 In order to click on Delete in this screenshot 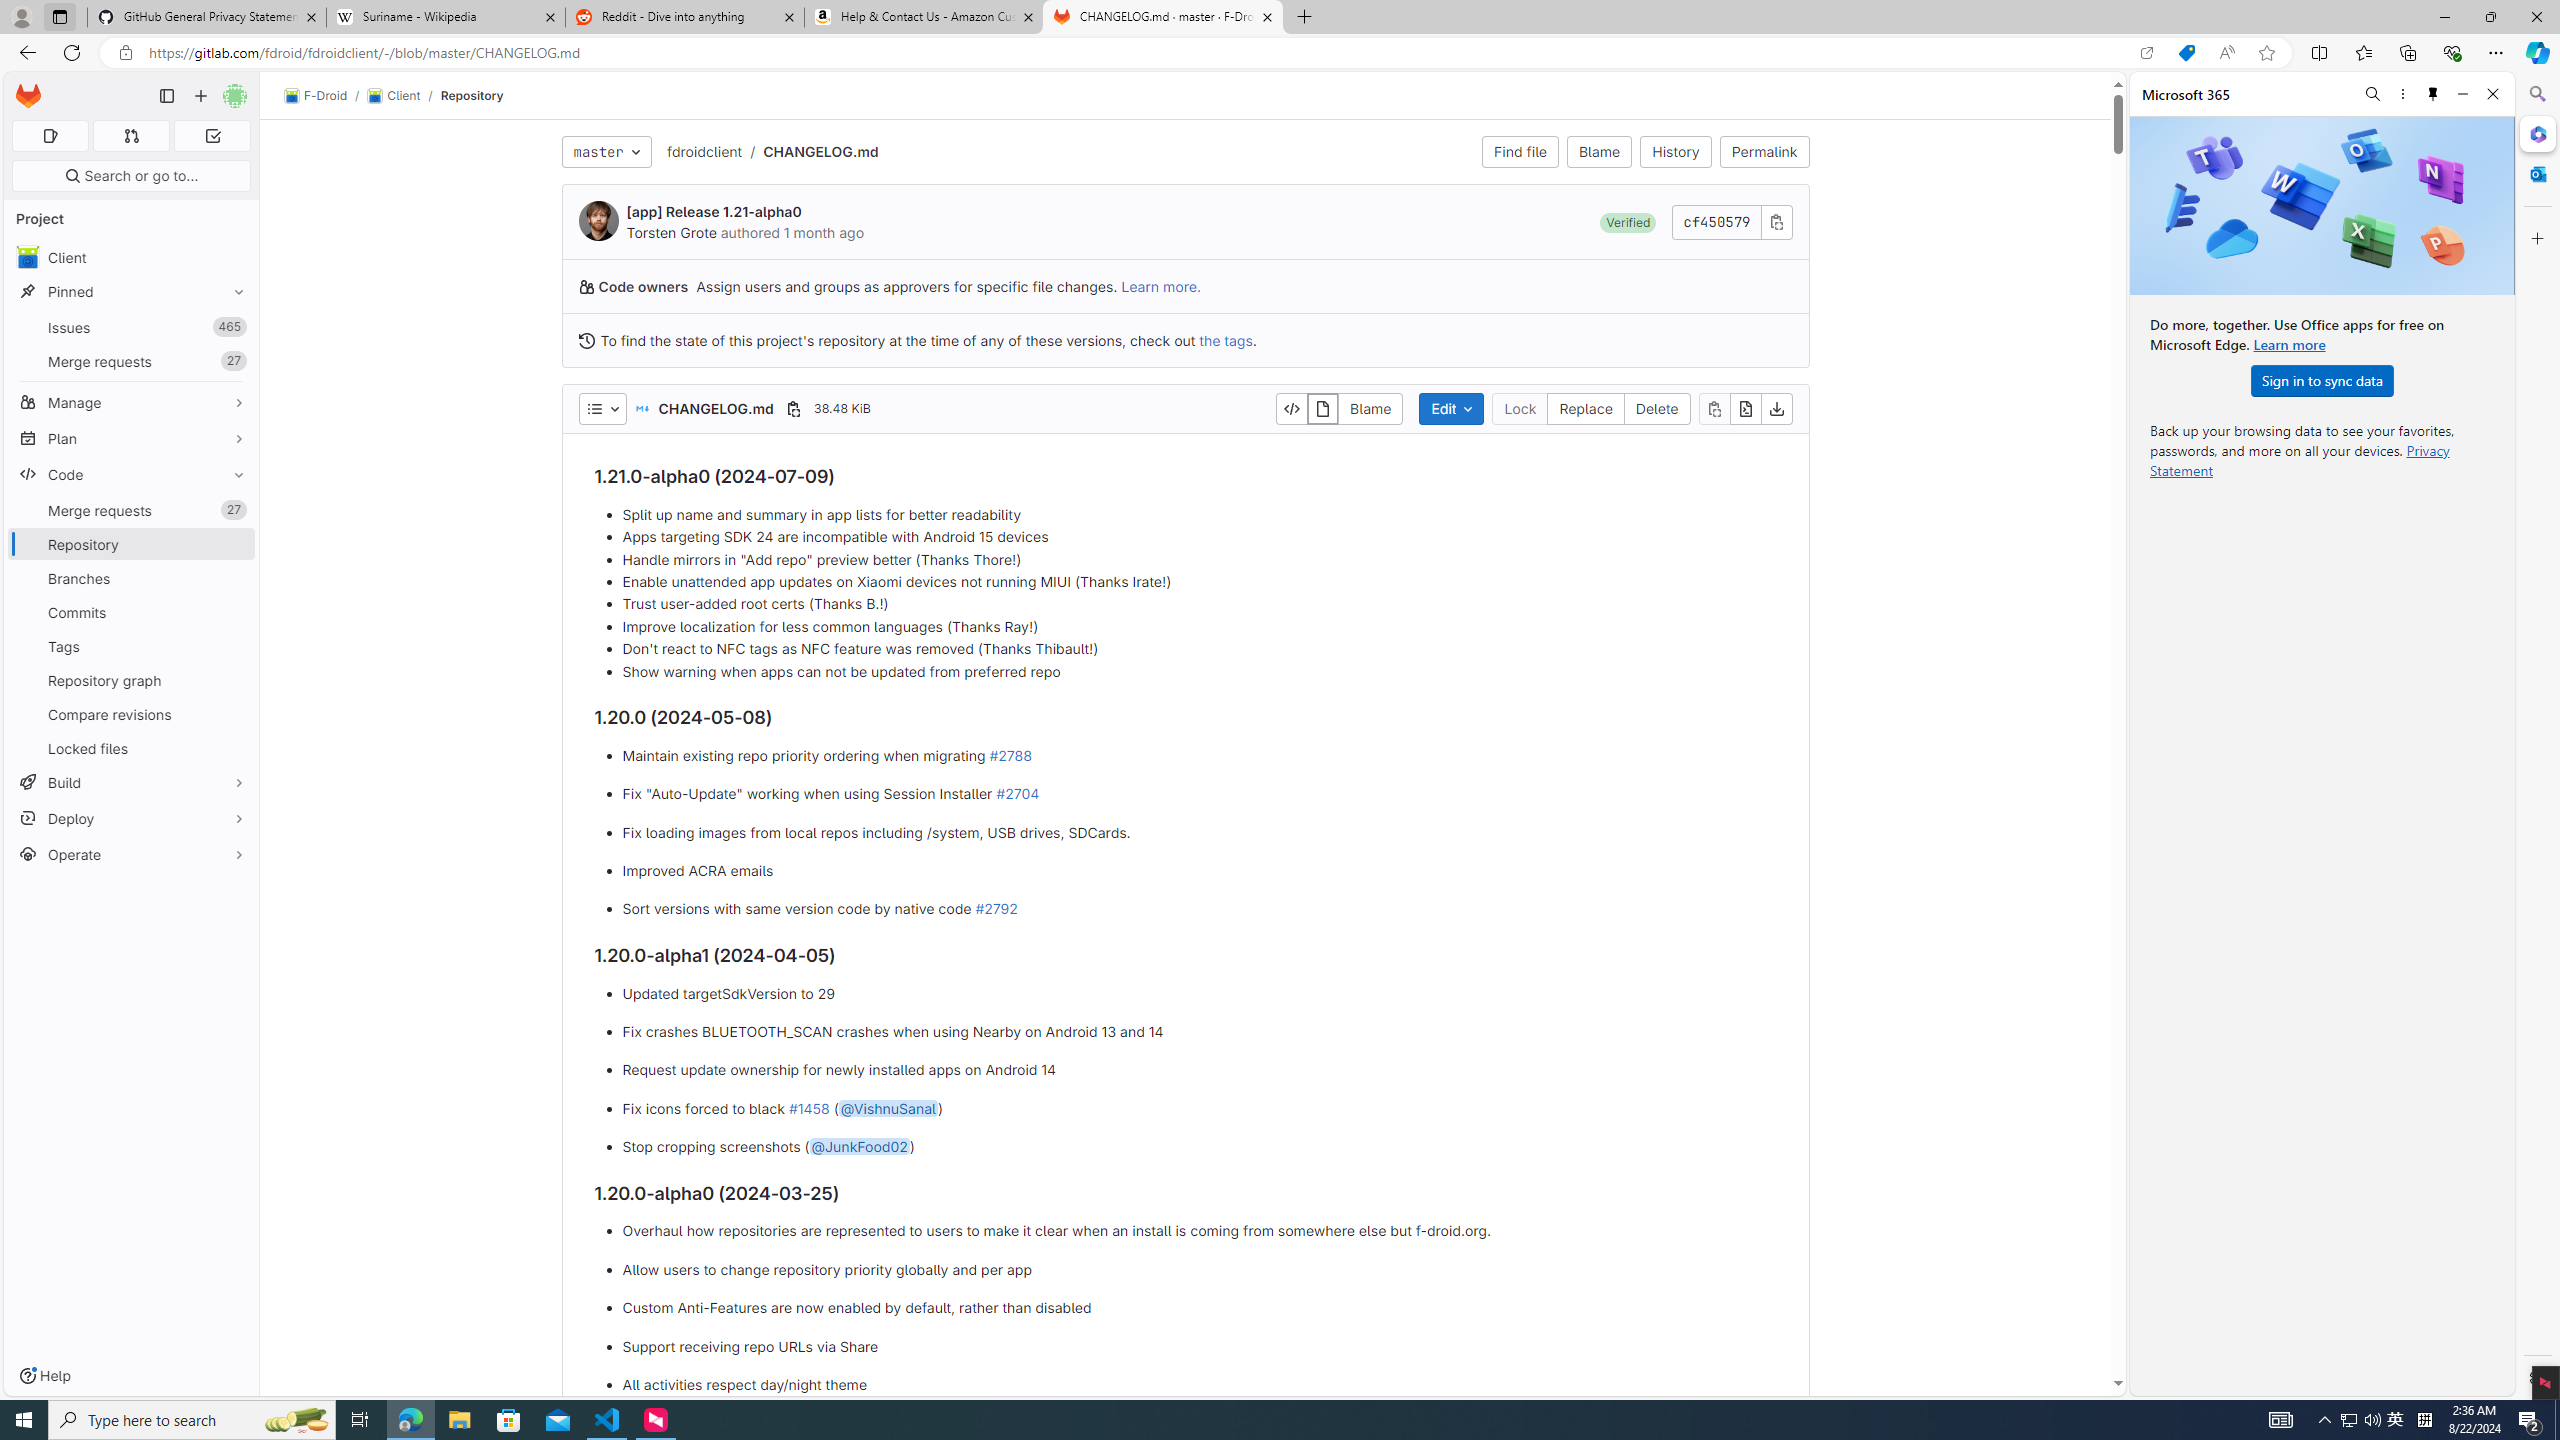, I will do `click(1658, 408)`.